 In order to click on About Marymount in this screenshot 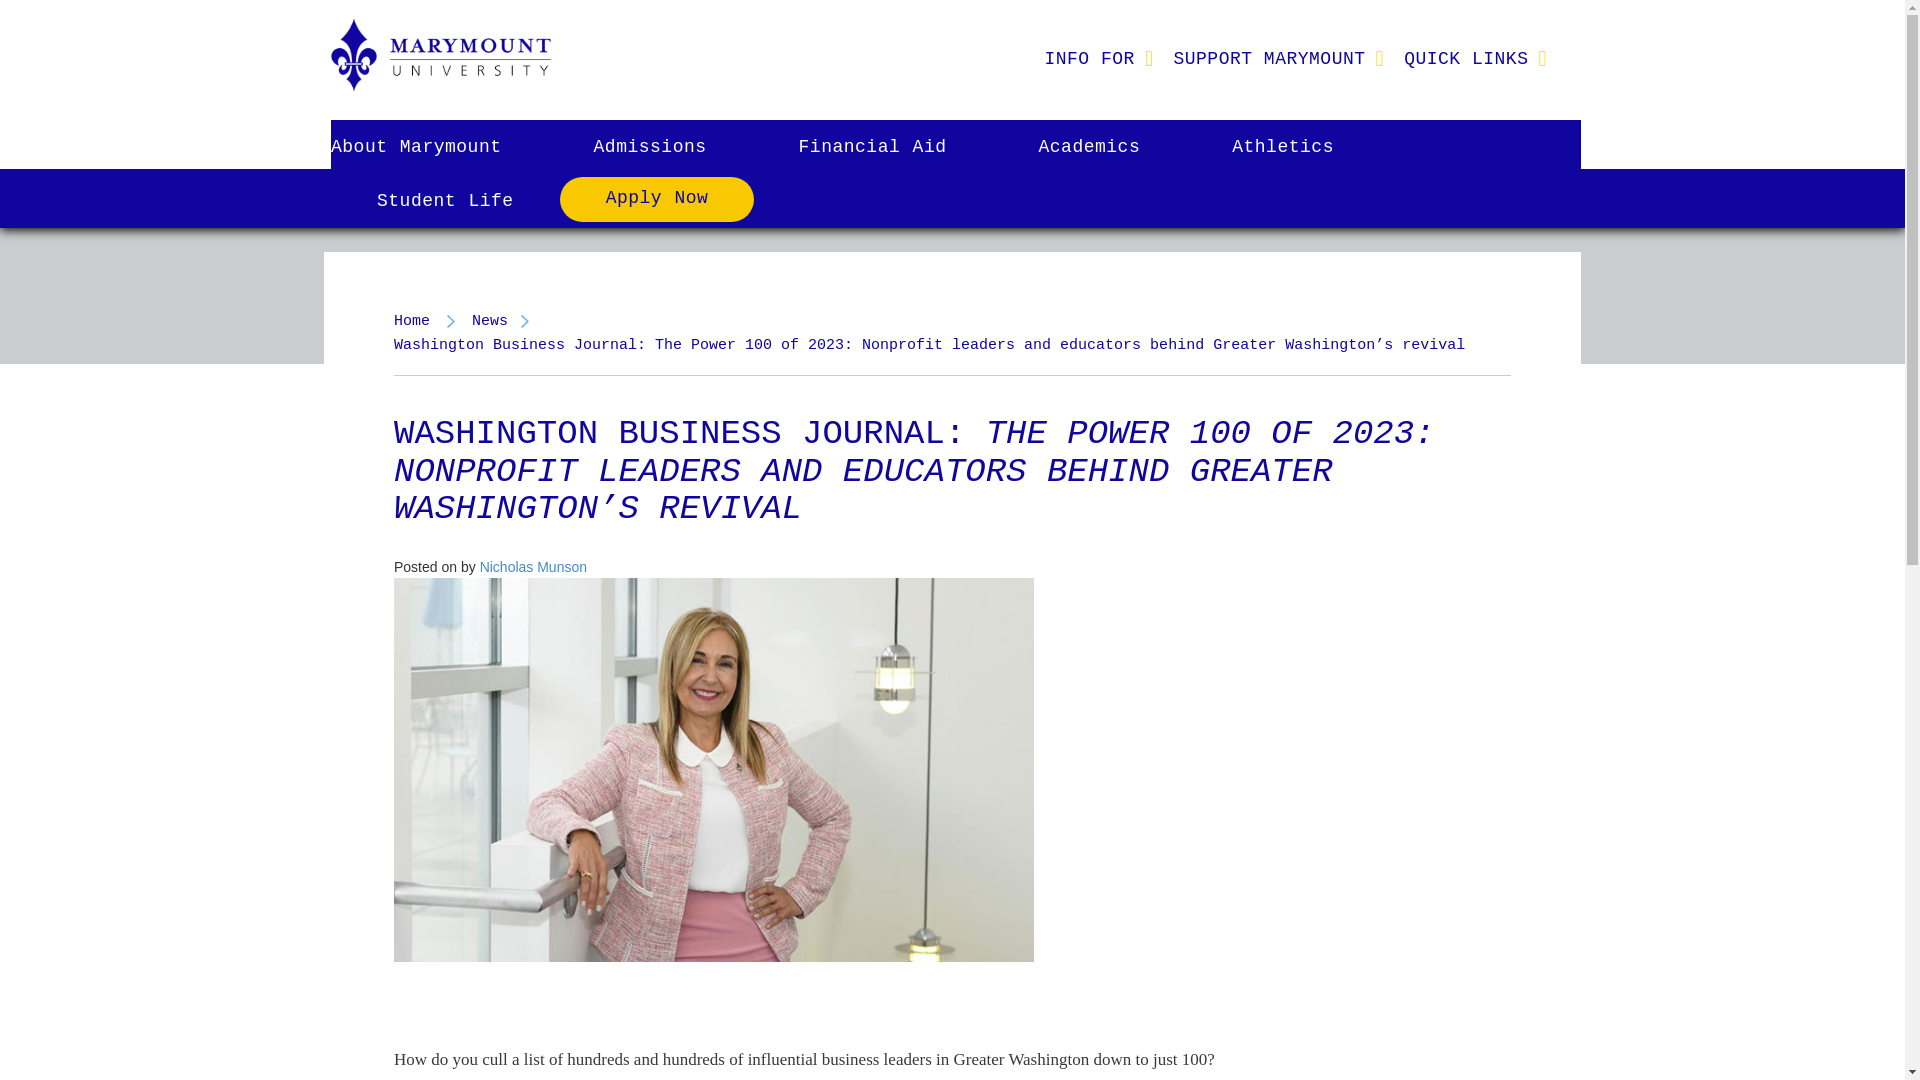, I will do `click(438, 146)`.